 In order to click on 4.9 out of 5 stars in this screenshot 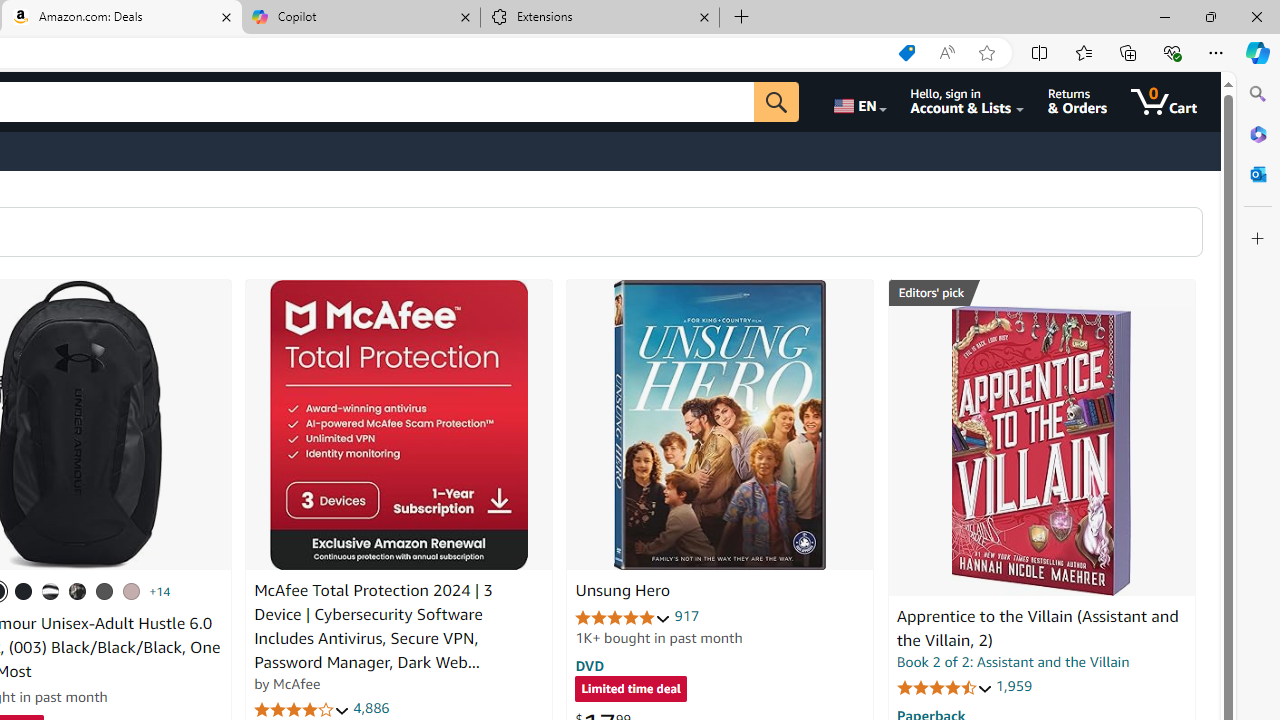, I will do `click(623, 616)`.